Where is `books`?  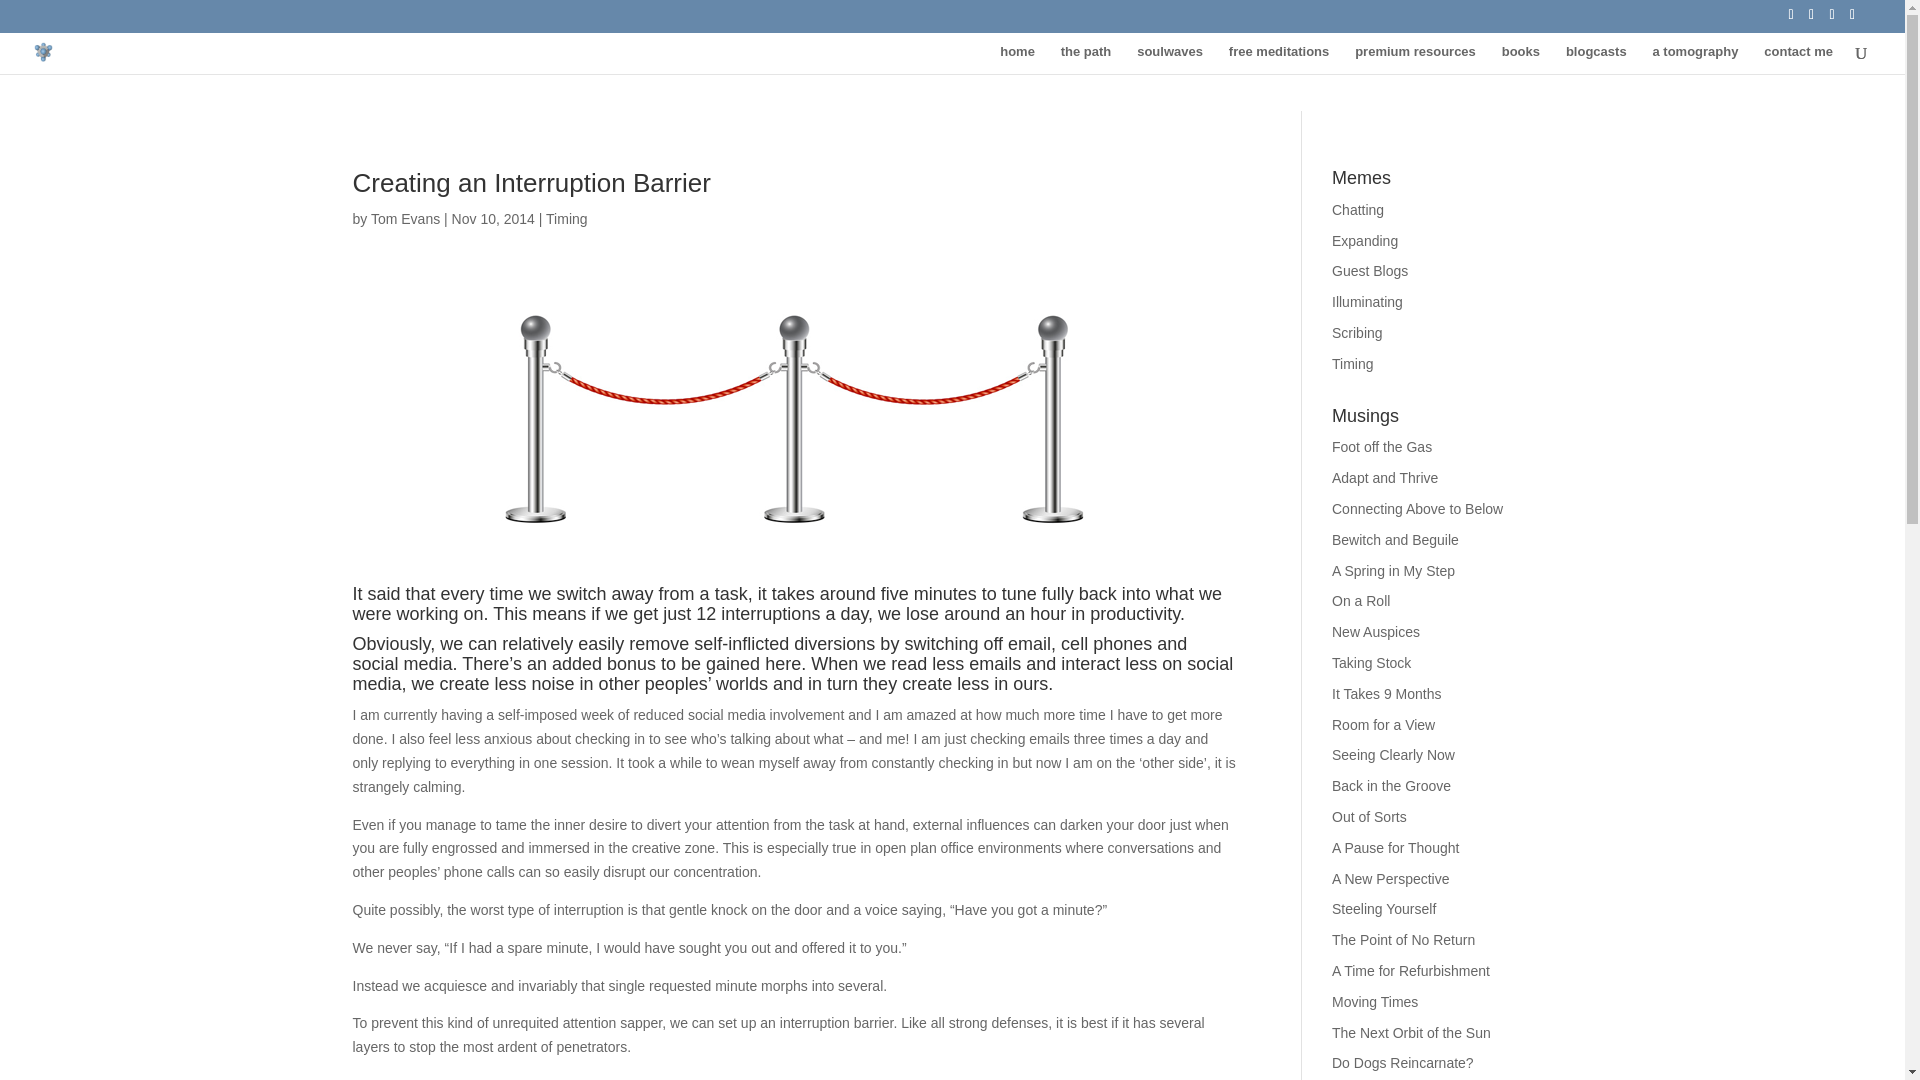
books is located at coordinates (1520, 60).